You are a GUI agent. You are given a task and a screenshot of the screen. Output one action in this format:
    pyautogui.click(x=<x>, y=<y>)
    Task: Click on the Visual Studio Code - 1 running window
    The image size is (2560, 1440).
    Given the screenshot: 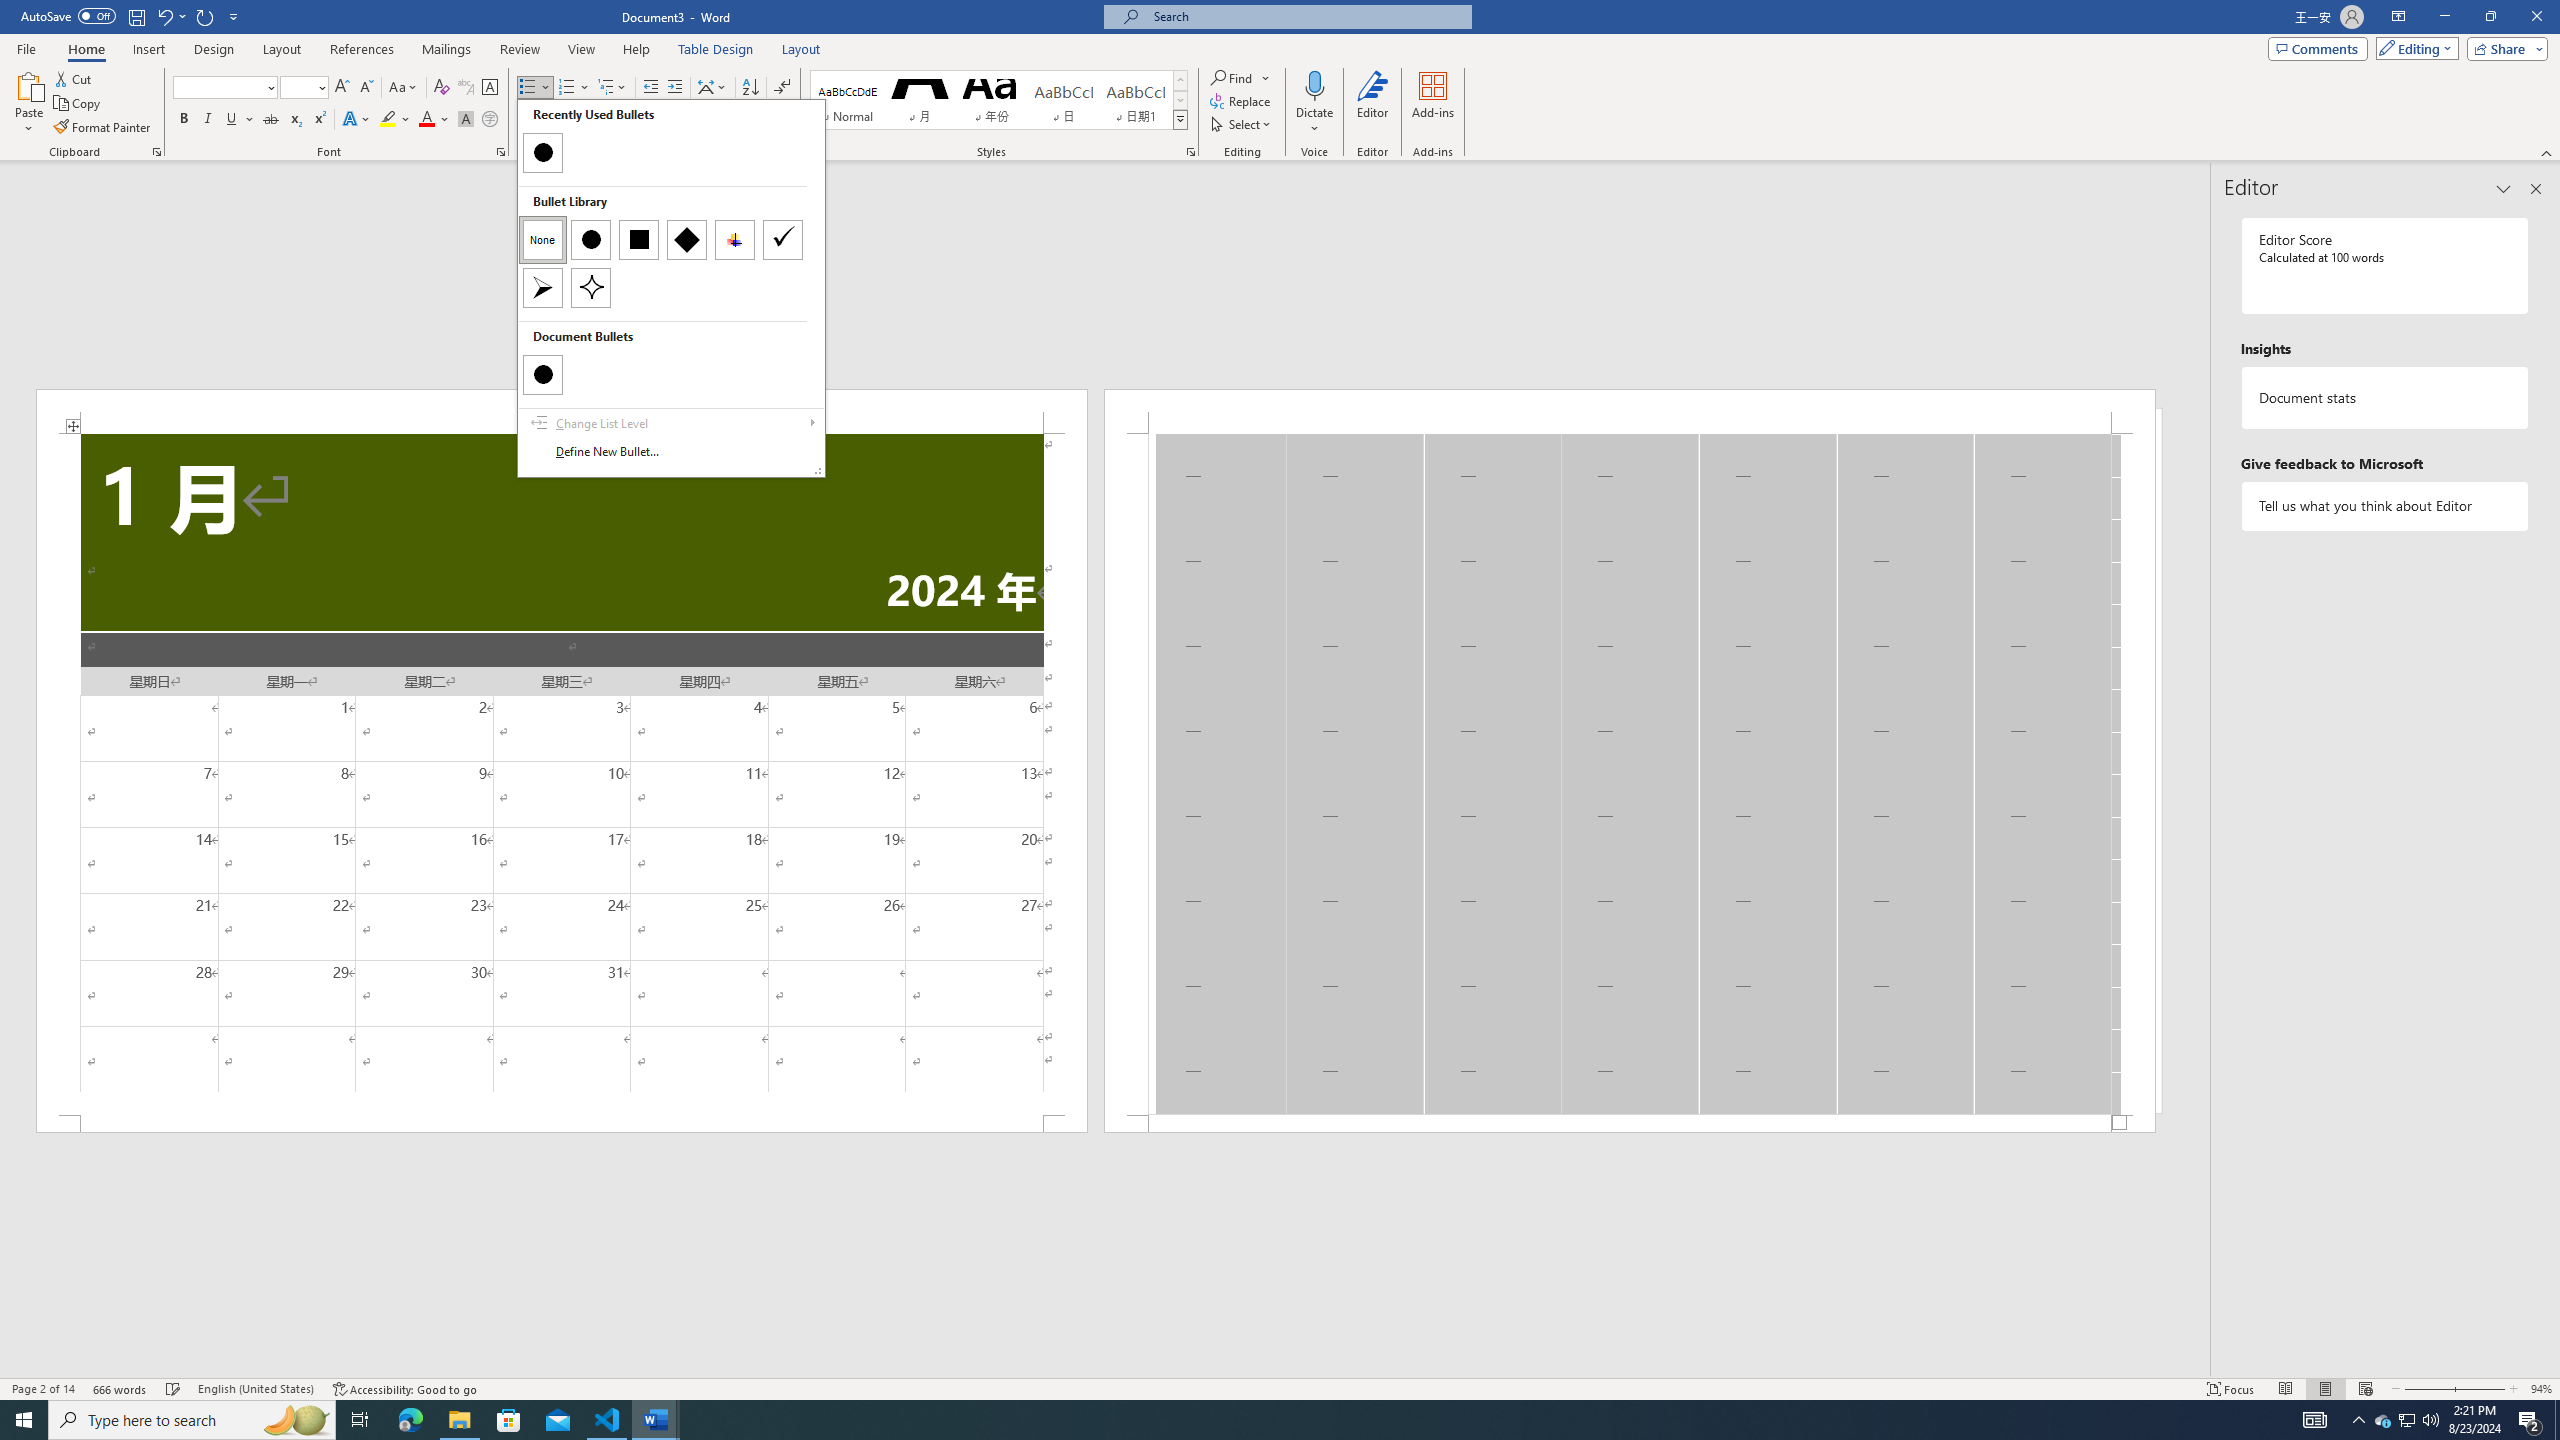 What is the action you would take?
    pyautogui.click(x=608, y=1420)
    